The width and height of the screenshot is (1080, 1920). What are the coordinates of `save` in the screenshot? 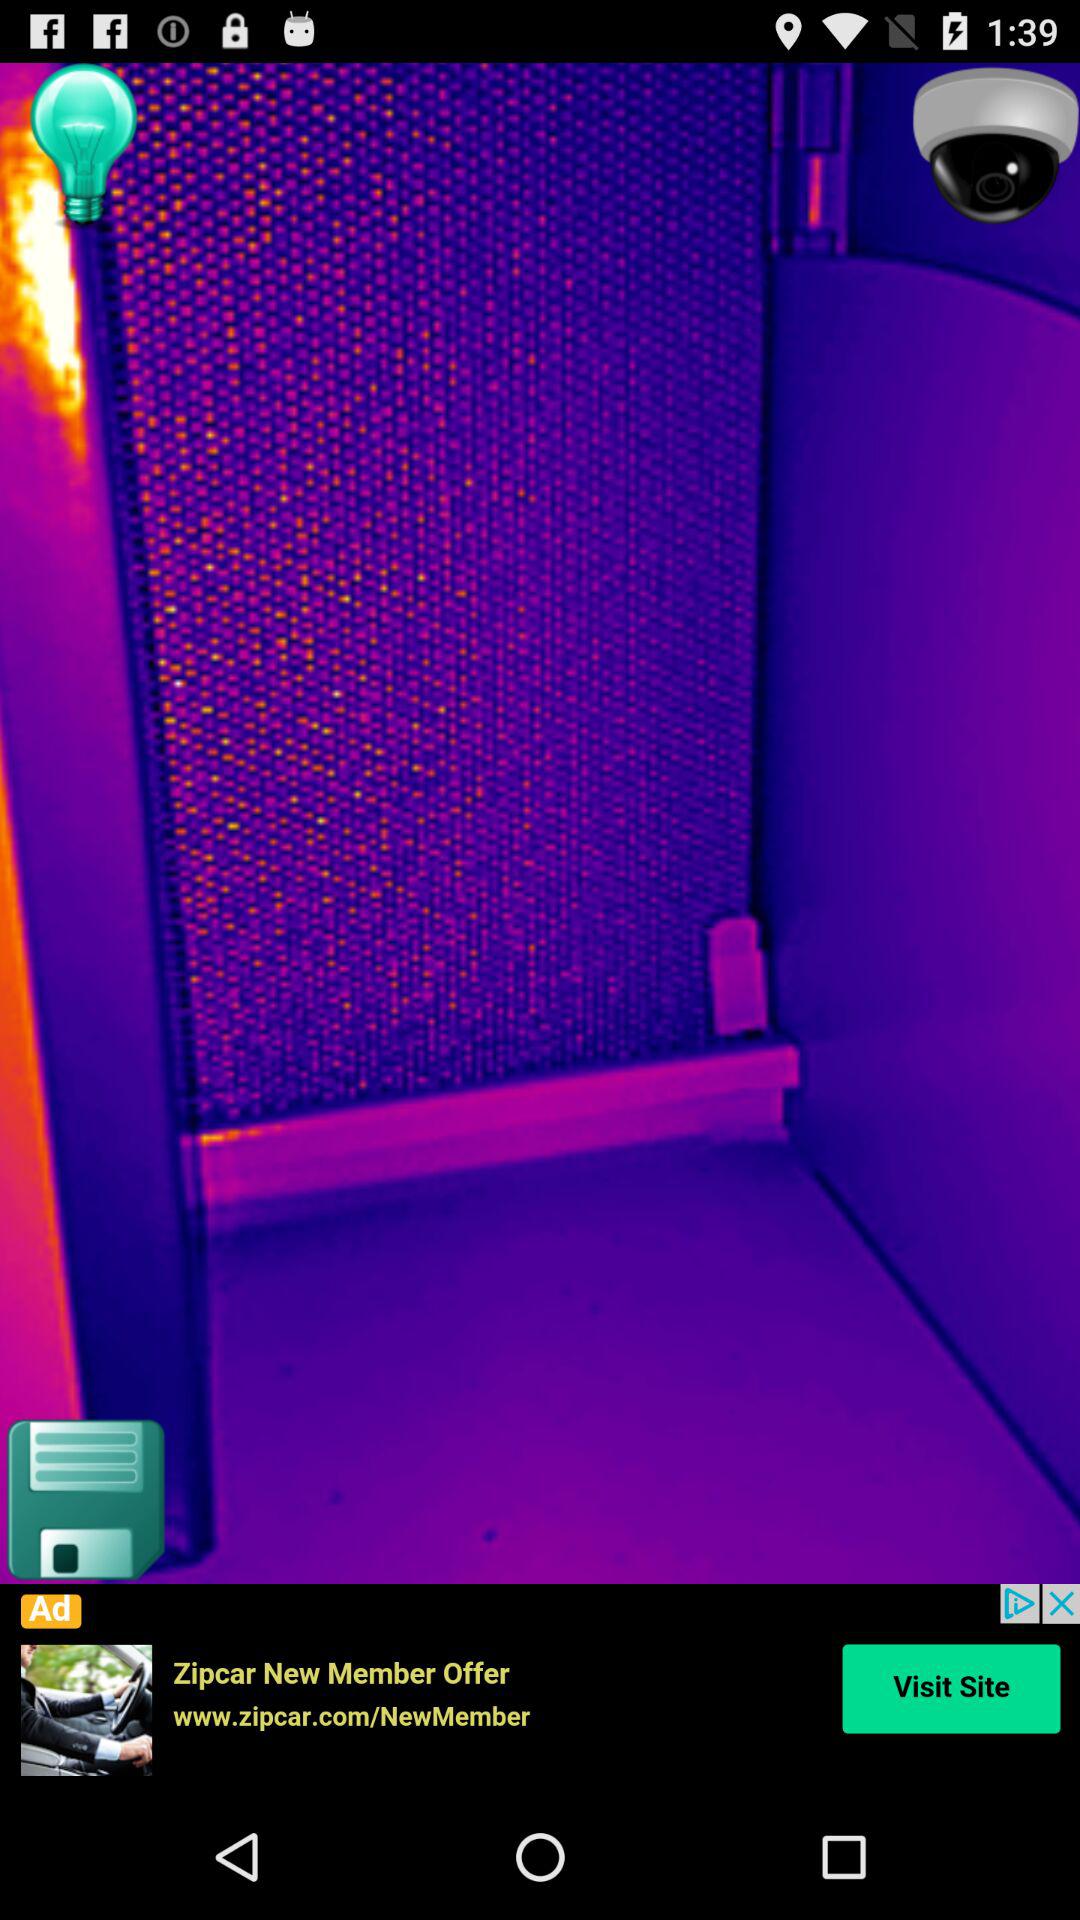 It's located at (84, 1500).